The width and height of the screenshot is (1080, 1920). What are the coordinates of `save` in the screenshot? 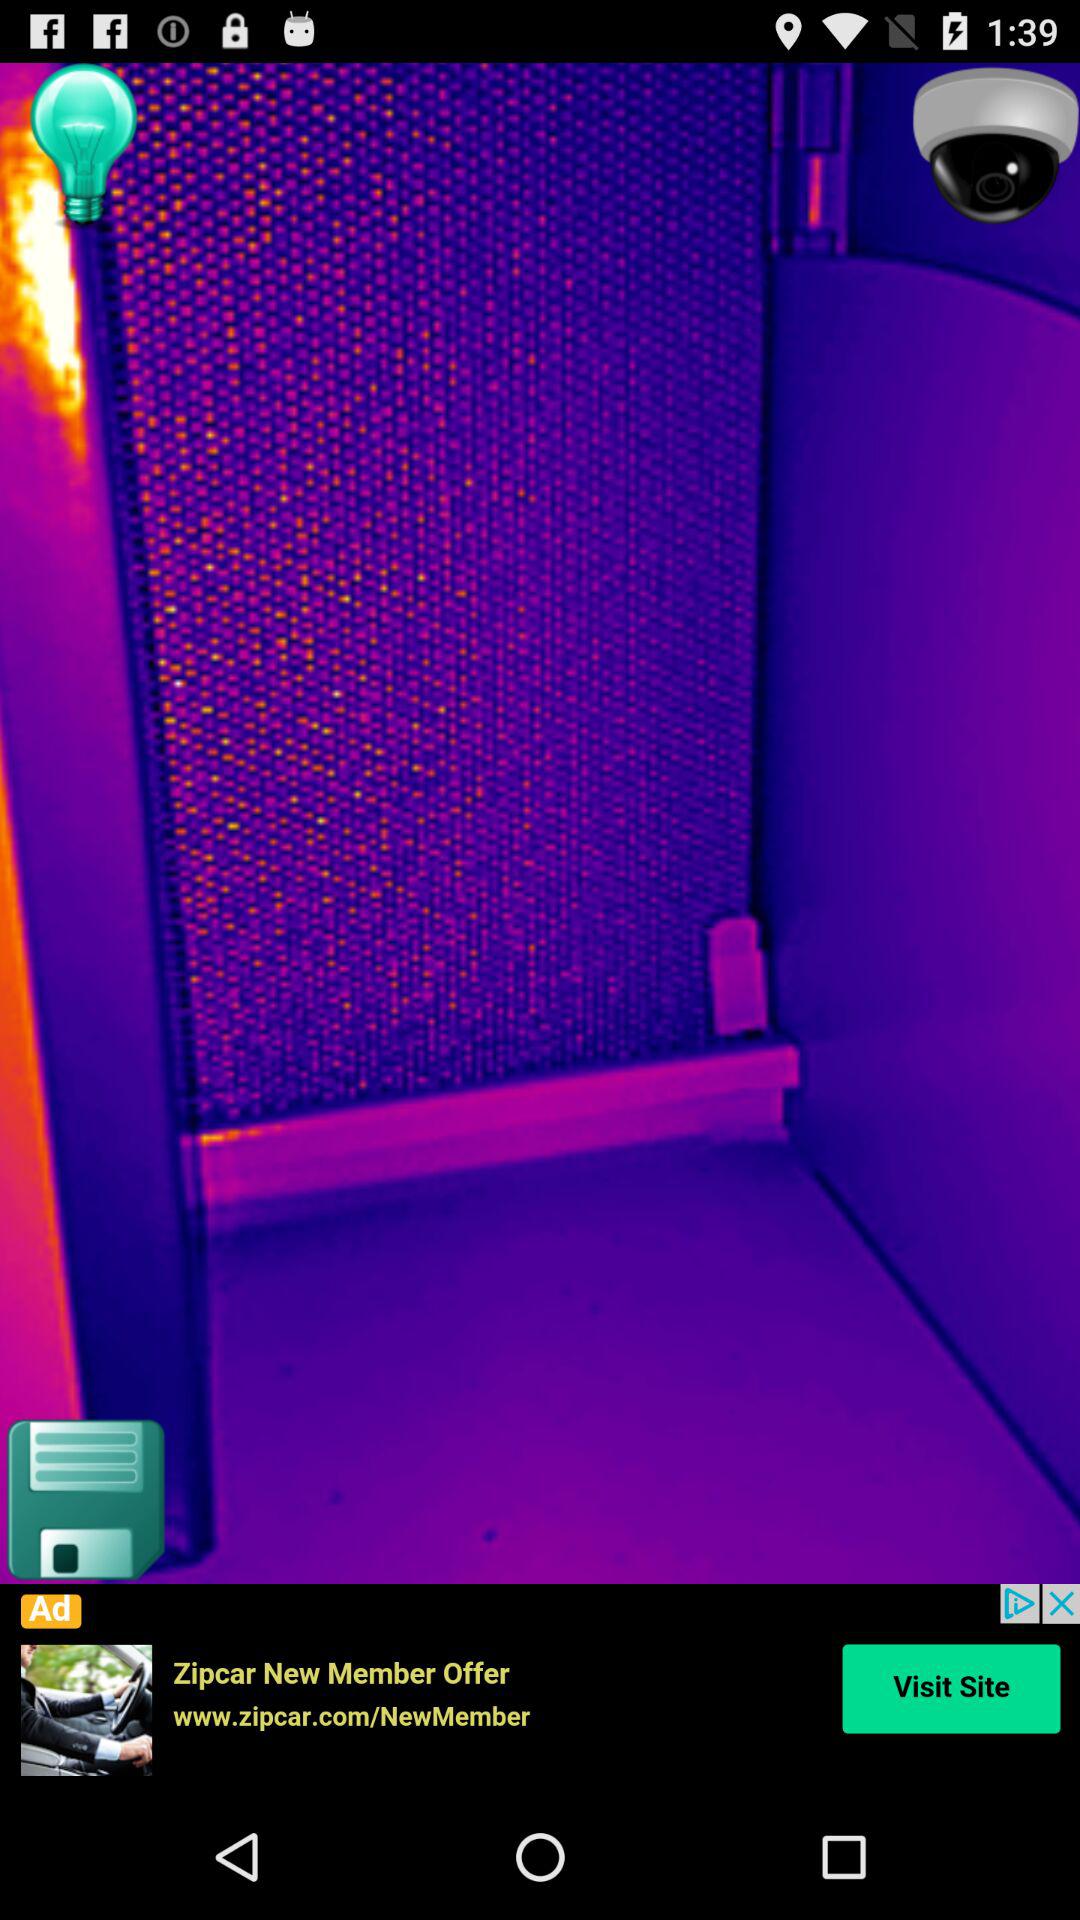 It's located at (84, 1500).